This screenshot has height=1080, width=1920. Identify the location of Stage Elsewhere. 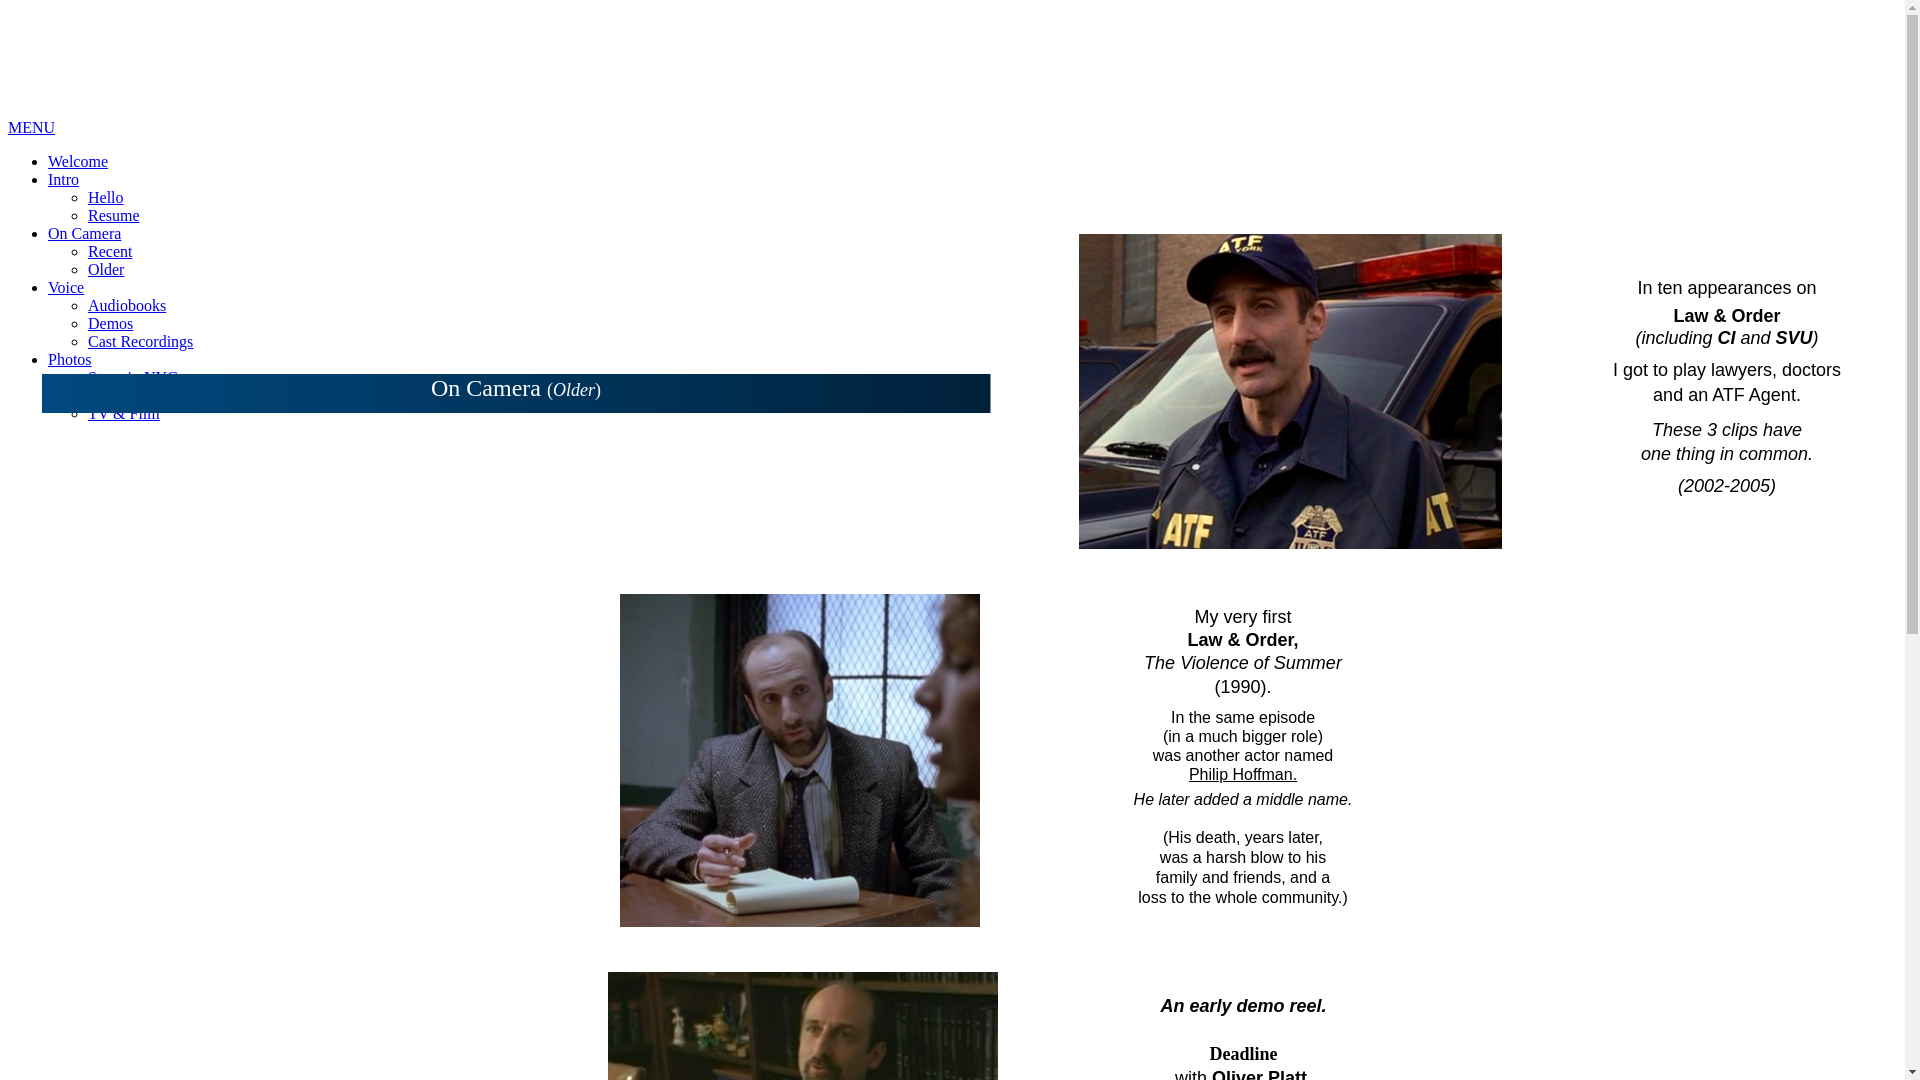
(141, 396).